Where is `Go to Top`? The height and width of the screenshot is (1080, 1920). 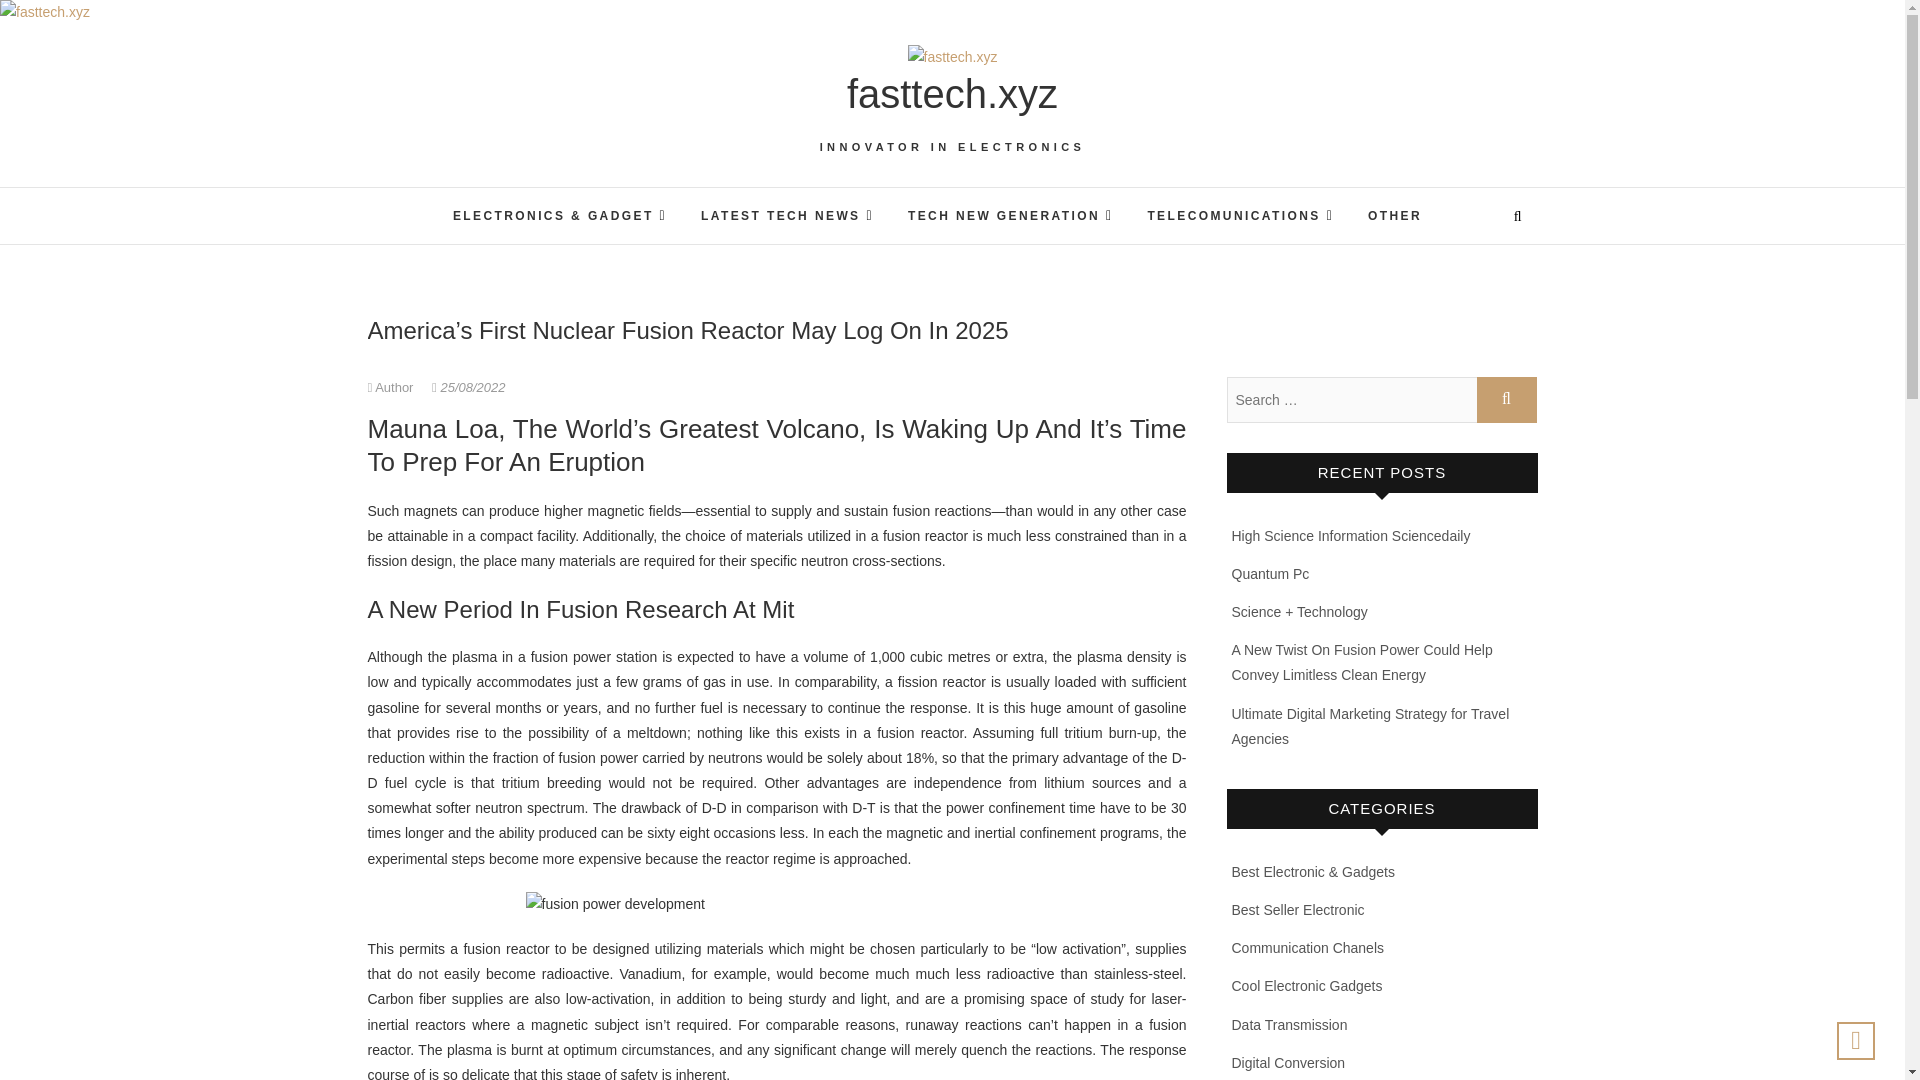
Go to Top is located at coordinates (1856, 1040).